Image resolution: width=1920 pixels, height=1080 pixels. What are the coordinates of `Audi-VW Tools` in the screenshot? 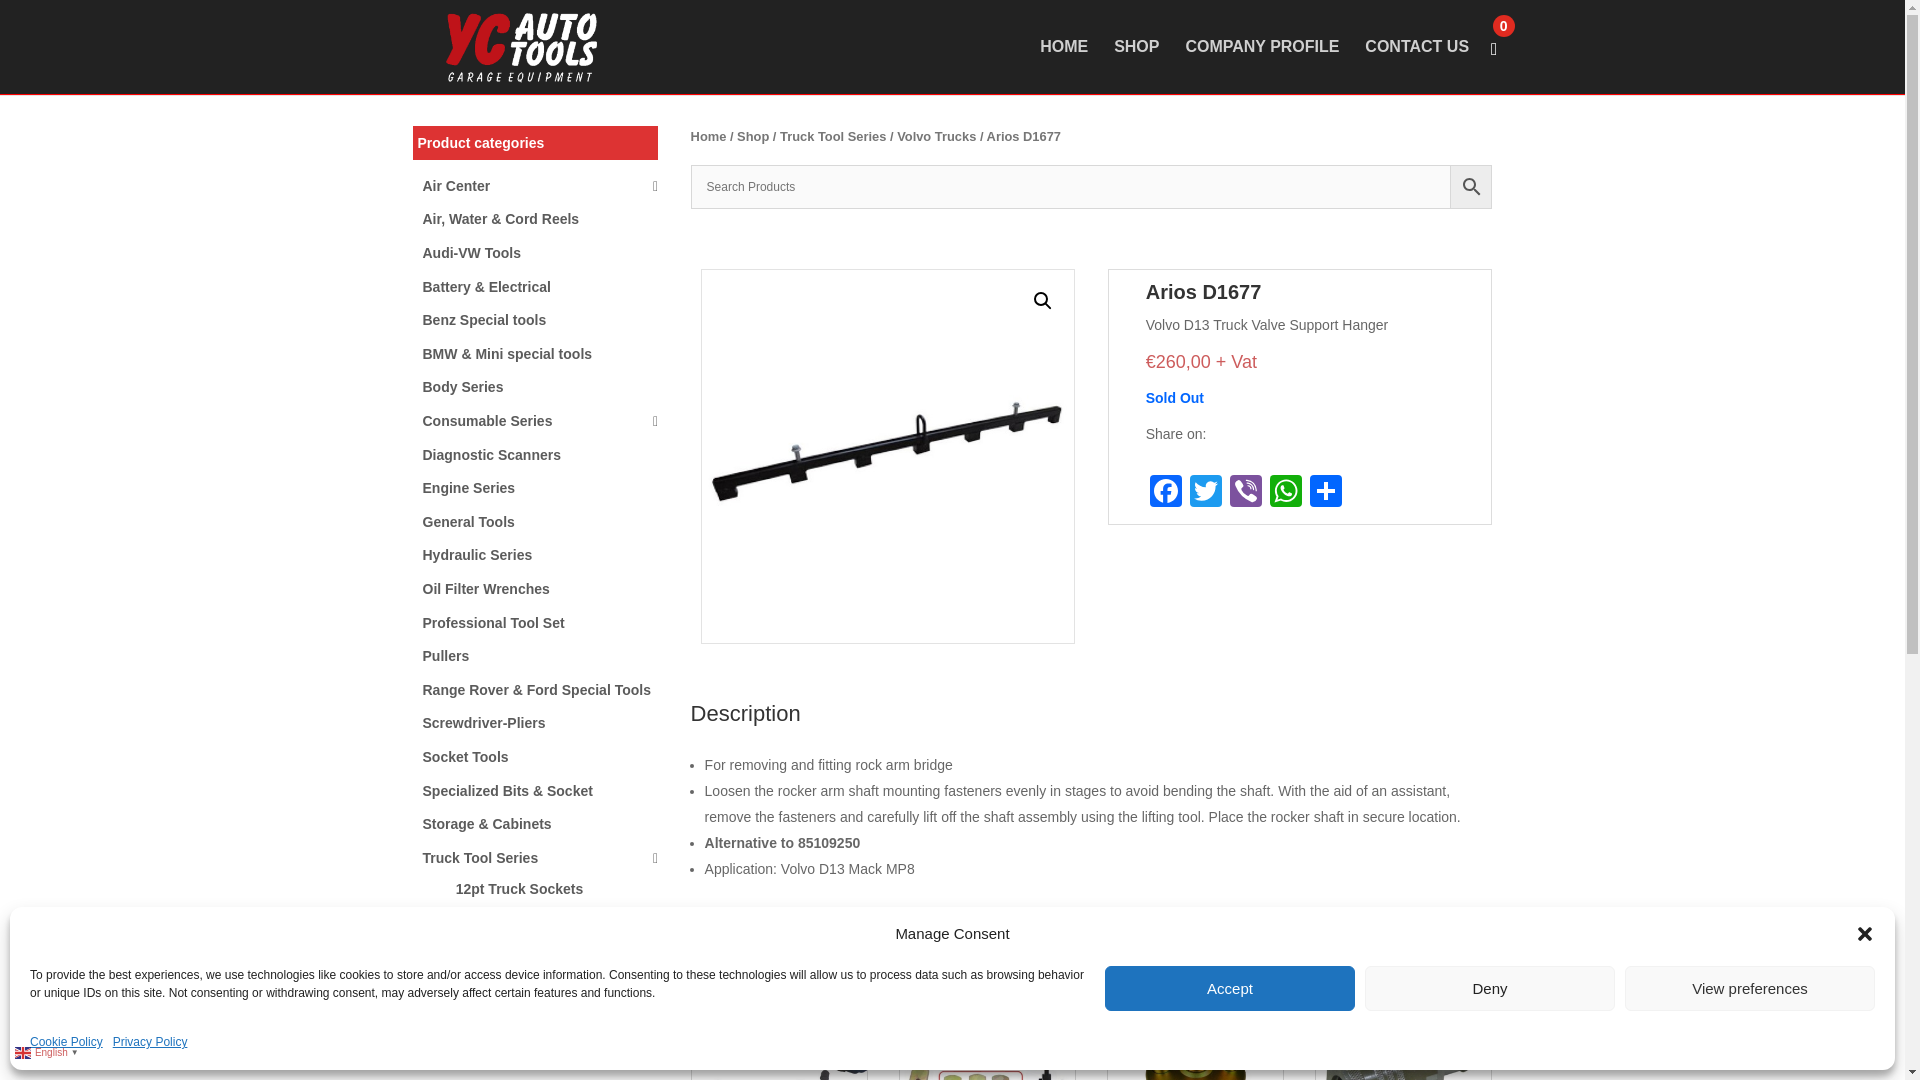 It's located at (471, 253).